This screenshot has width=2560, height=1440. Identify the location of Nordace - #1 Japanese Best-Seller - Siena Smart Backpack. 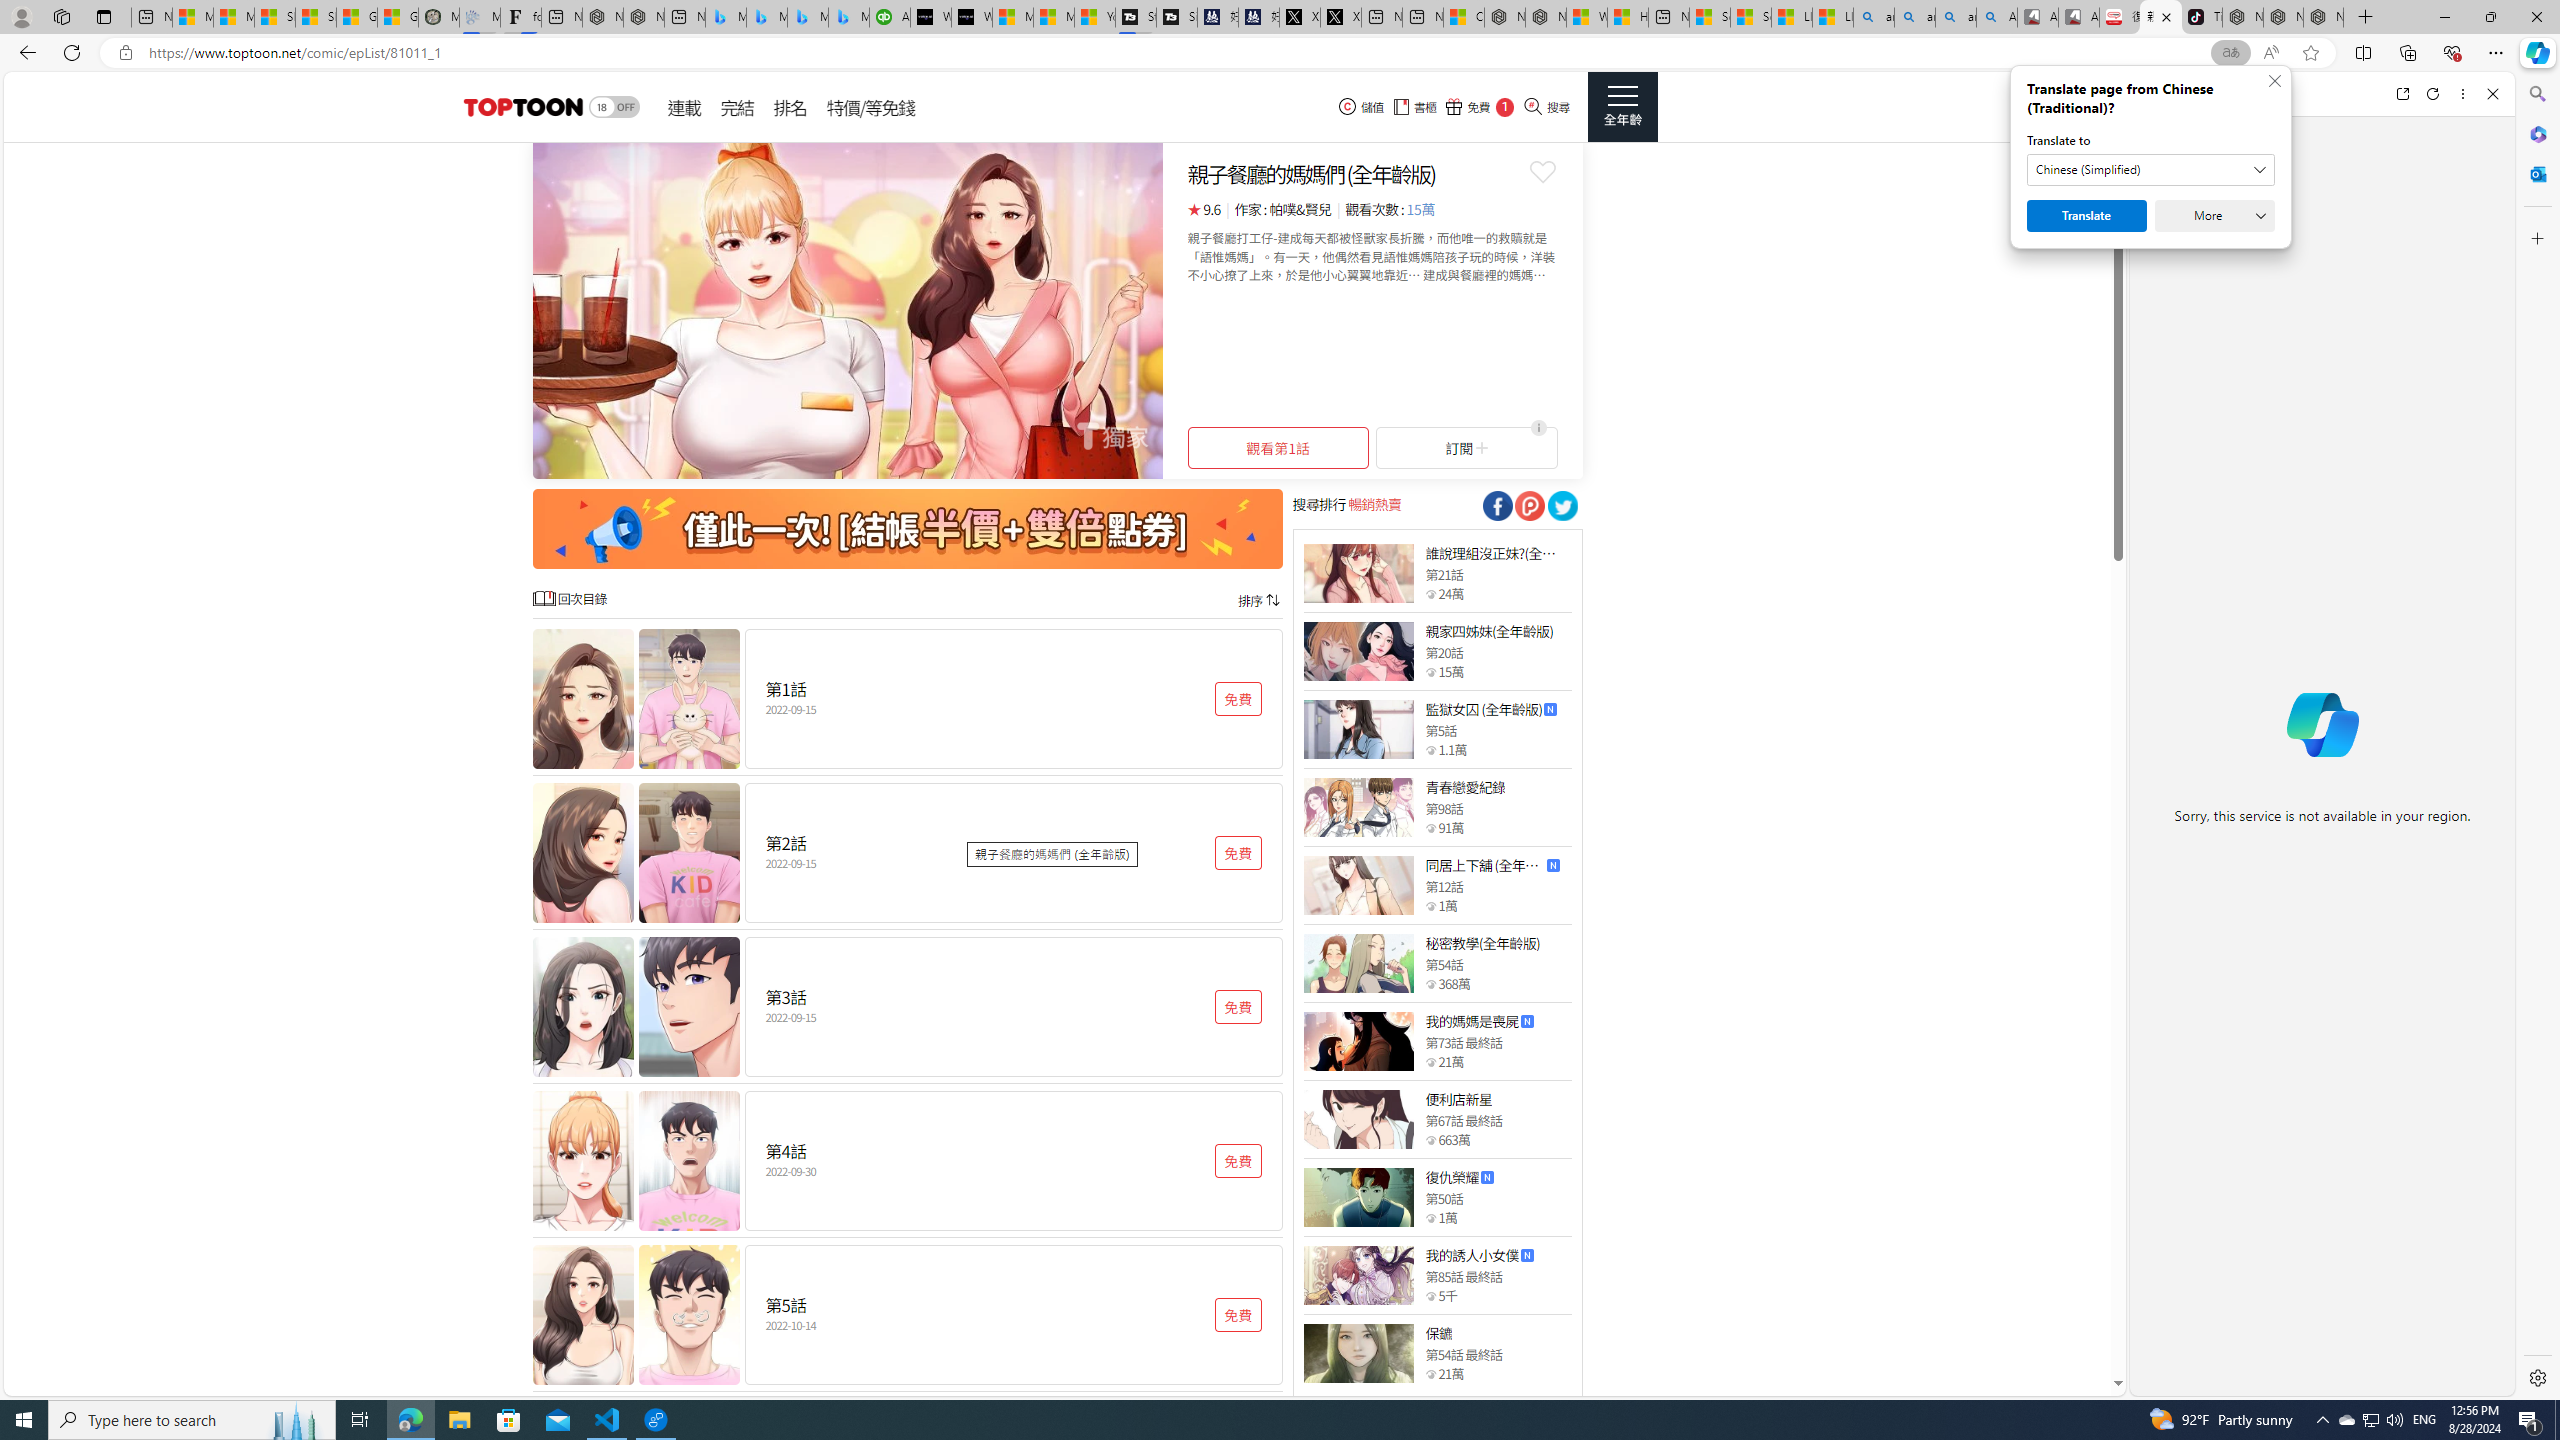
(644, 17).